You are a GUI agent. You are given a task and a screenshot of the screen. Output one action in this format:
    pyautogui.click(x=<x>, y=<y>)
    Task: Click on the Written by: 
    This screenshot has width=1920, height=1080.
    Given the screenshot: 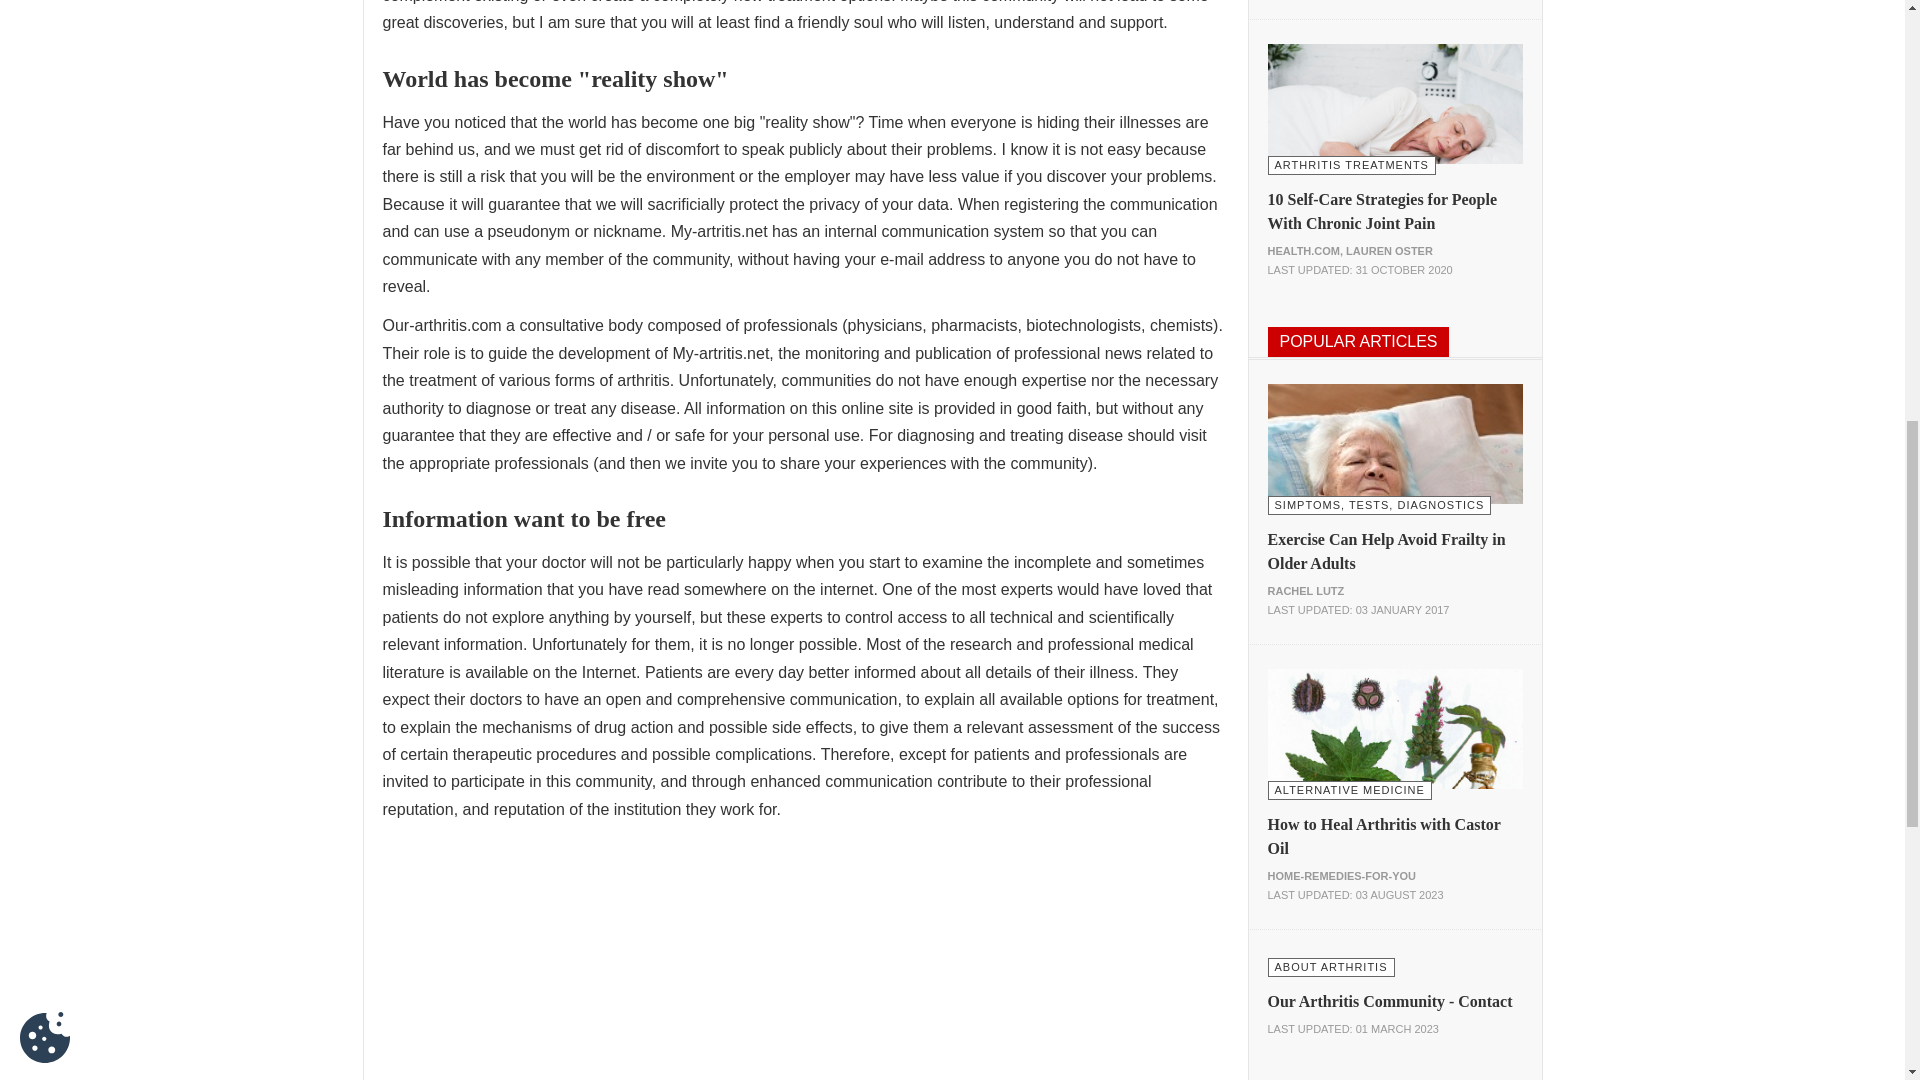 What is the action you would take?
    pyautogui.click(x=1342, y=876)
    